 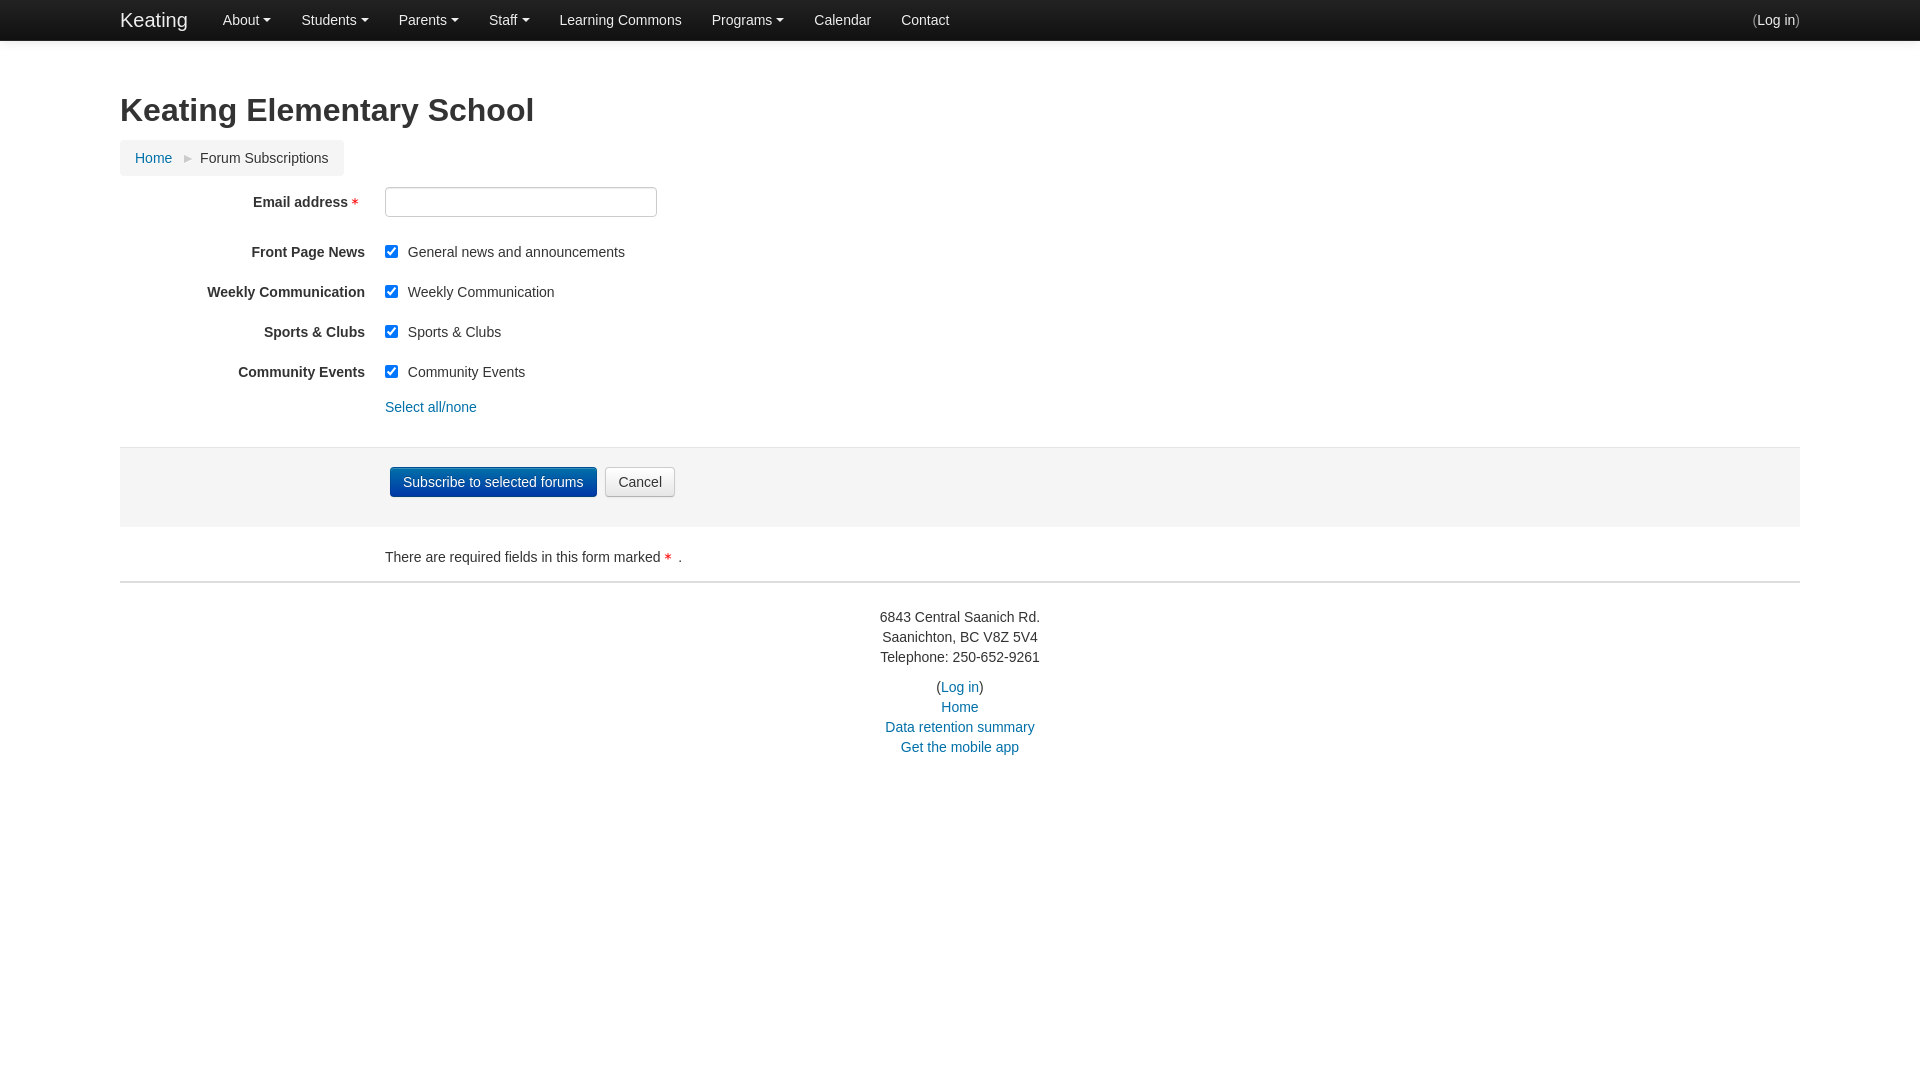 I want to click on Staff, so click(x=510, y=20).